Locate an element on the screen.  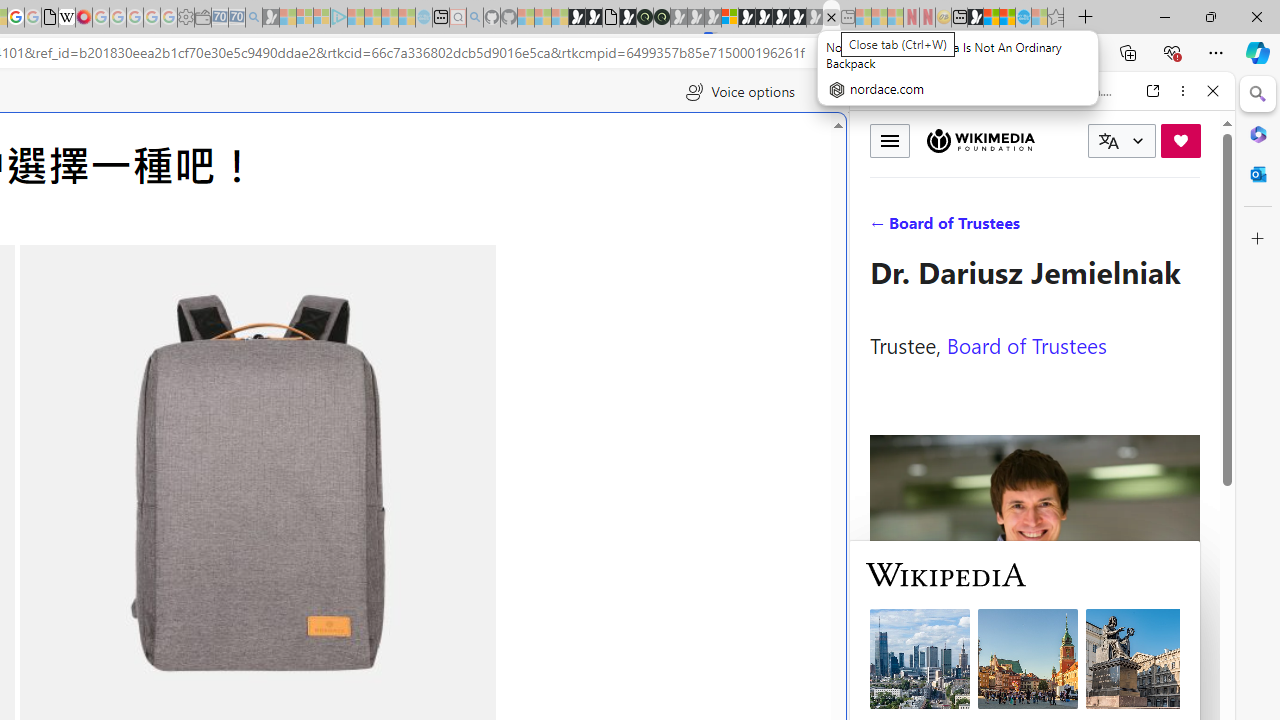
Class: i icon icon-translate language-switcher__icon is located at coordinates (1108, 141).